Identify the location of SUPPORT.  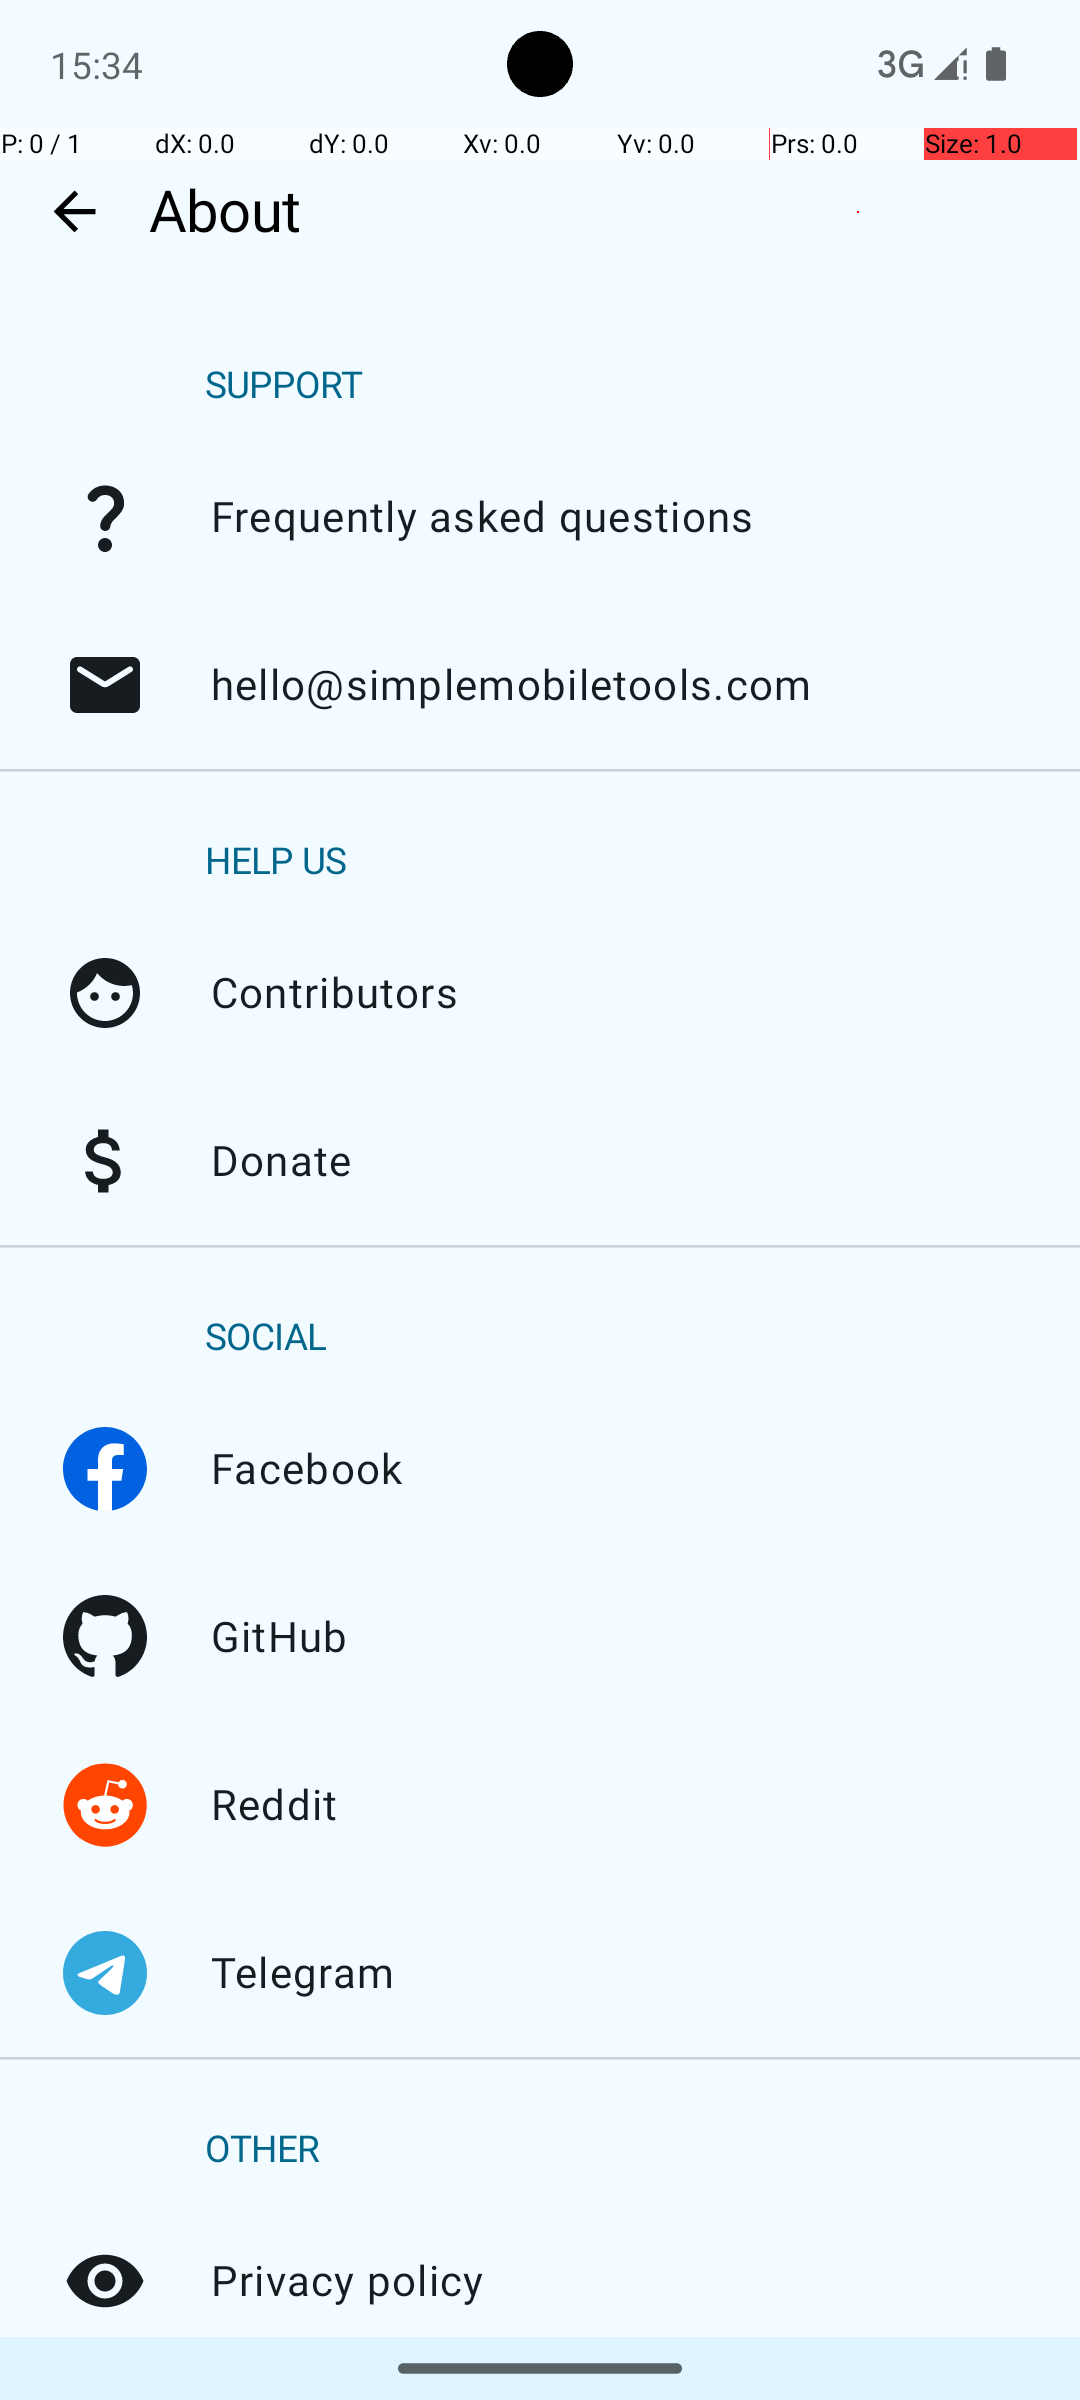
(284, 386).